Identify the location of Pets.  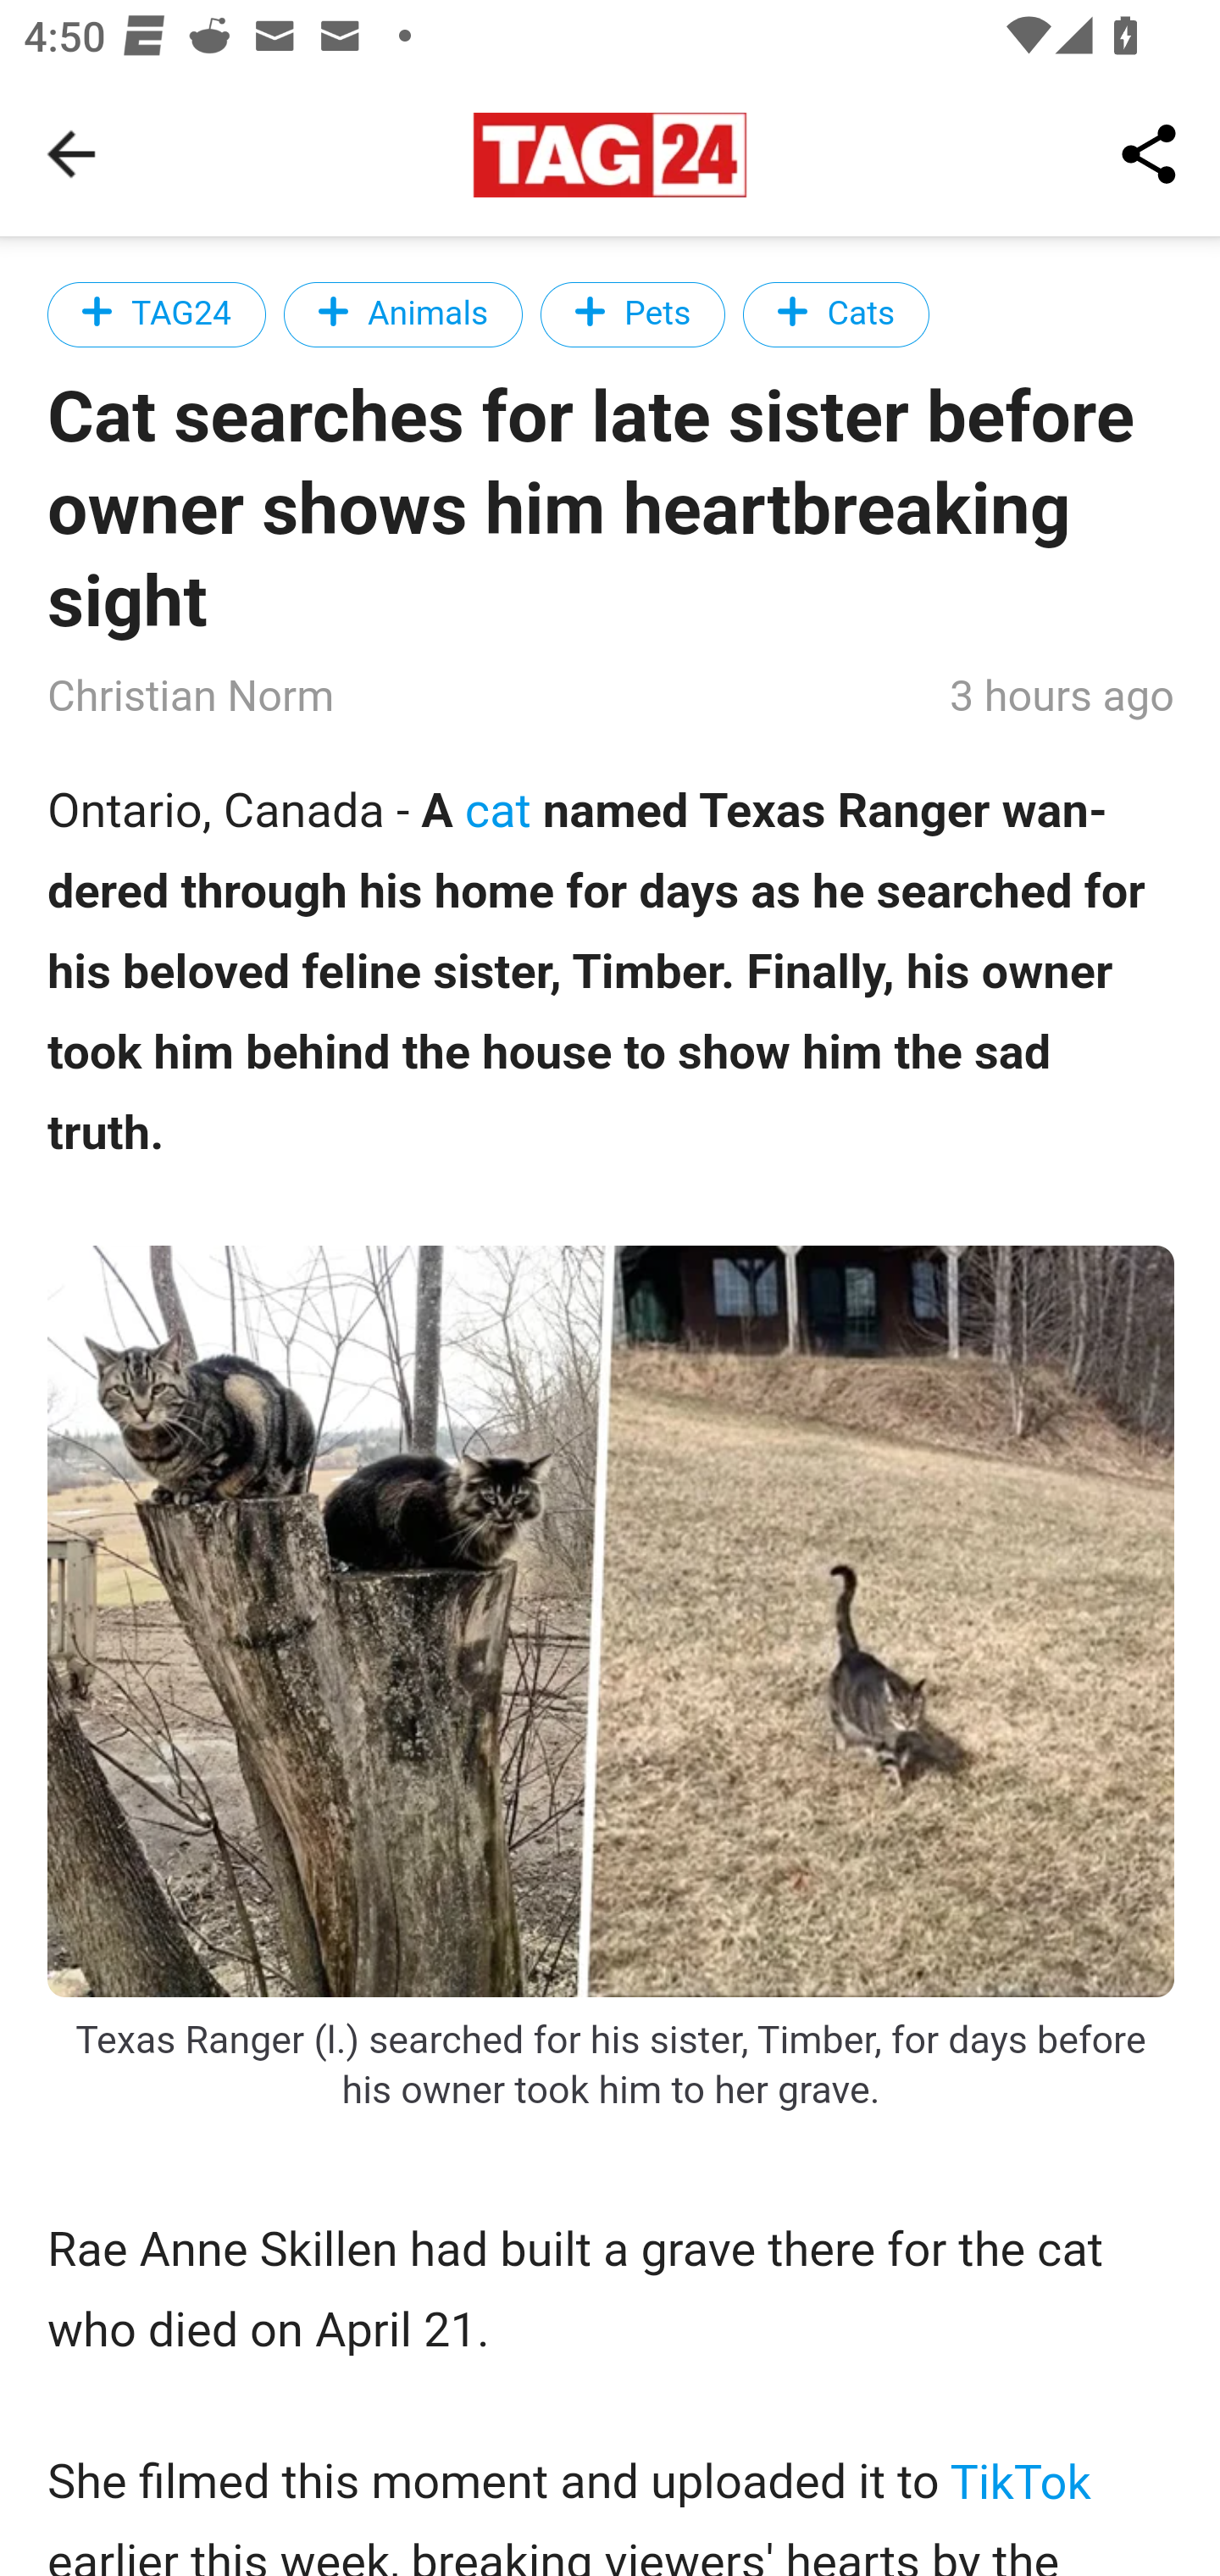
(632, 314).